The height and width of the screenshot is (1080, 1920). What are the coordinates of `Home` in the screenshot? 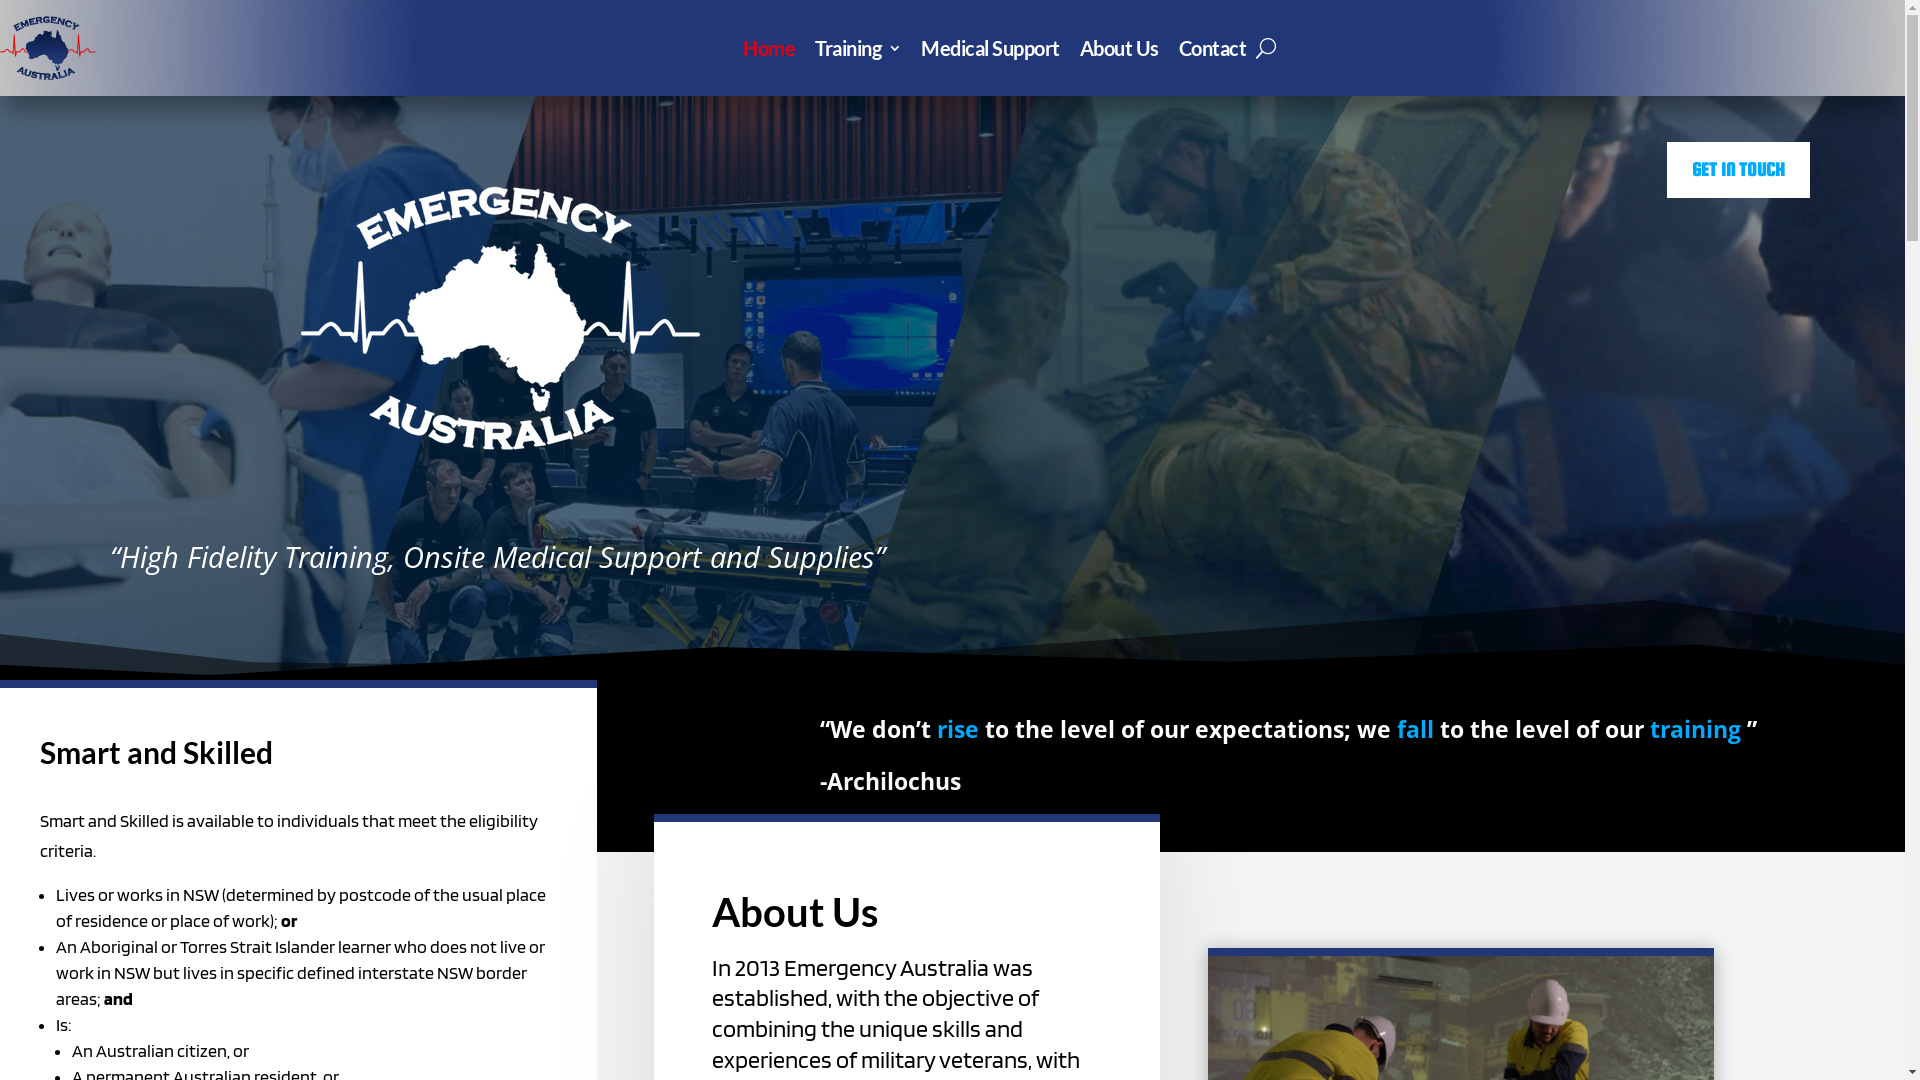 It's located at (769, 48).